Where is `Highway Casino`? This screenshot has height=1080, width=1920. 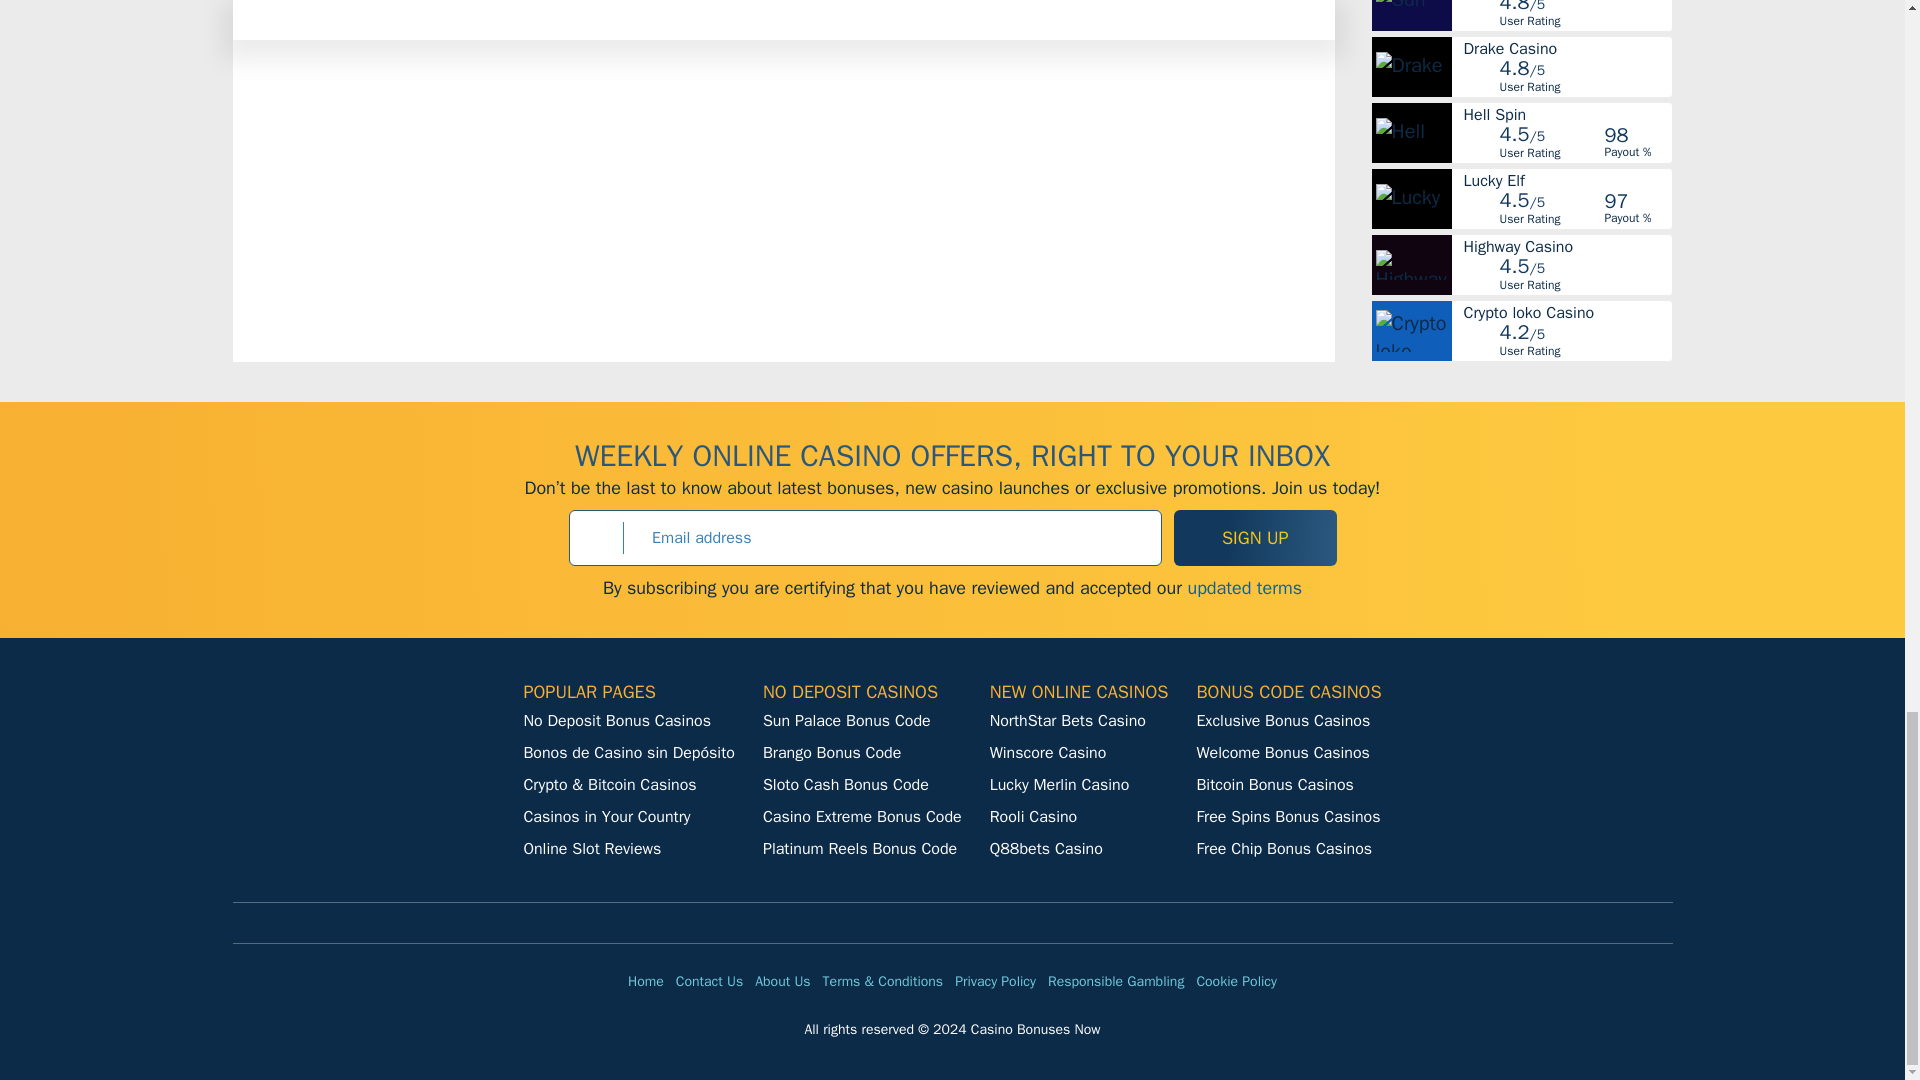 Highway Casino is located at coordinates (1566, 246).